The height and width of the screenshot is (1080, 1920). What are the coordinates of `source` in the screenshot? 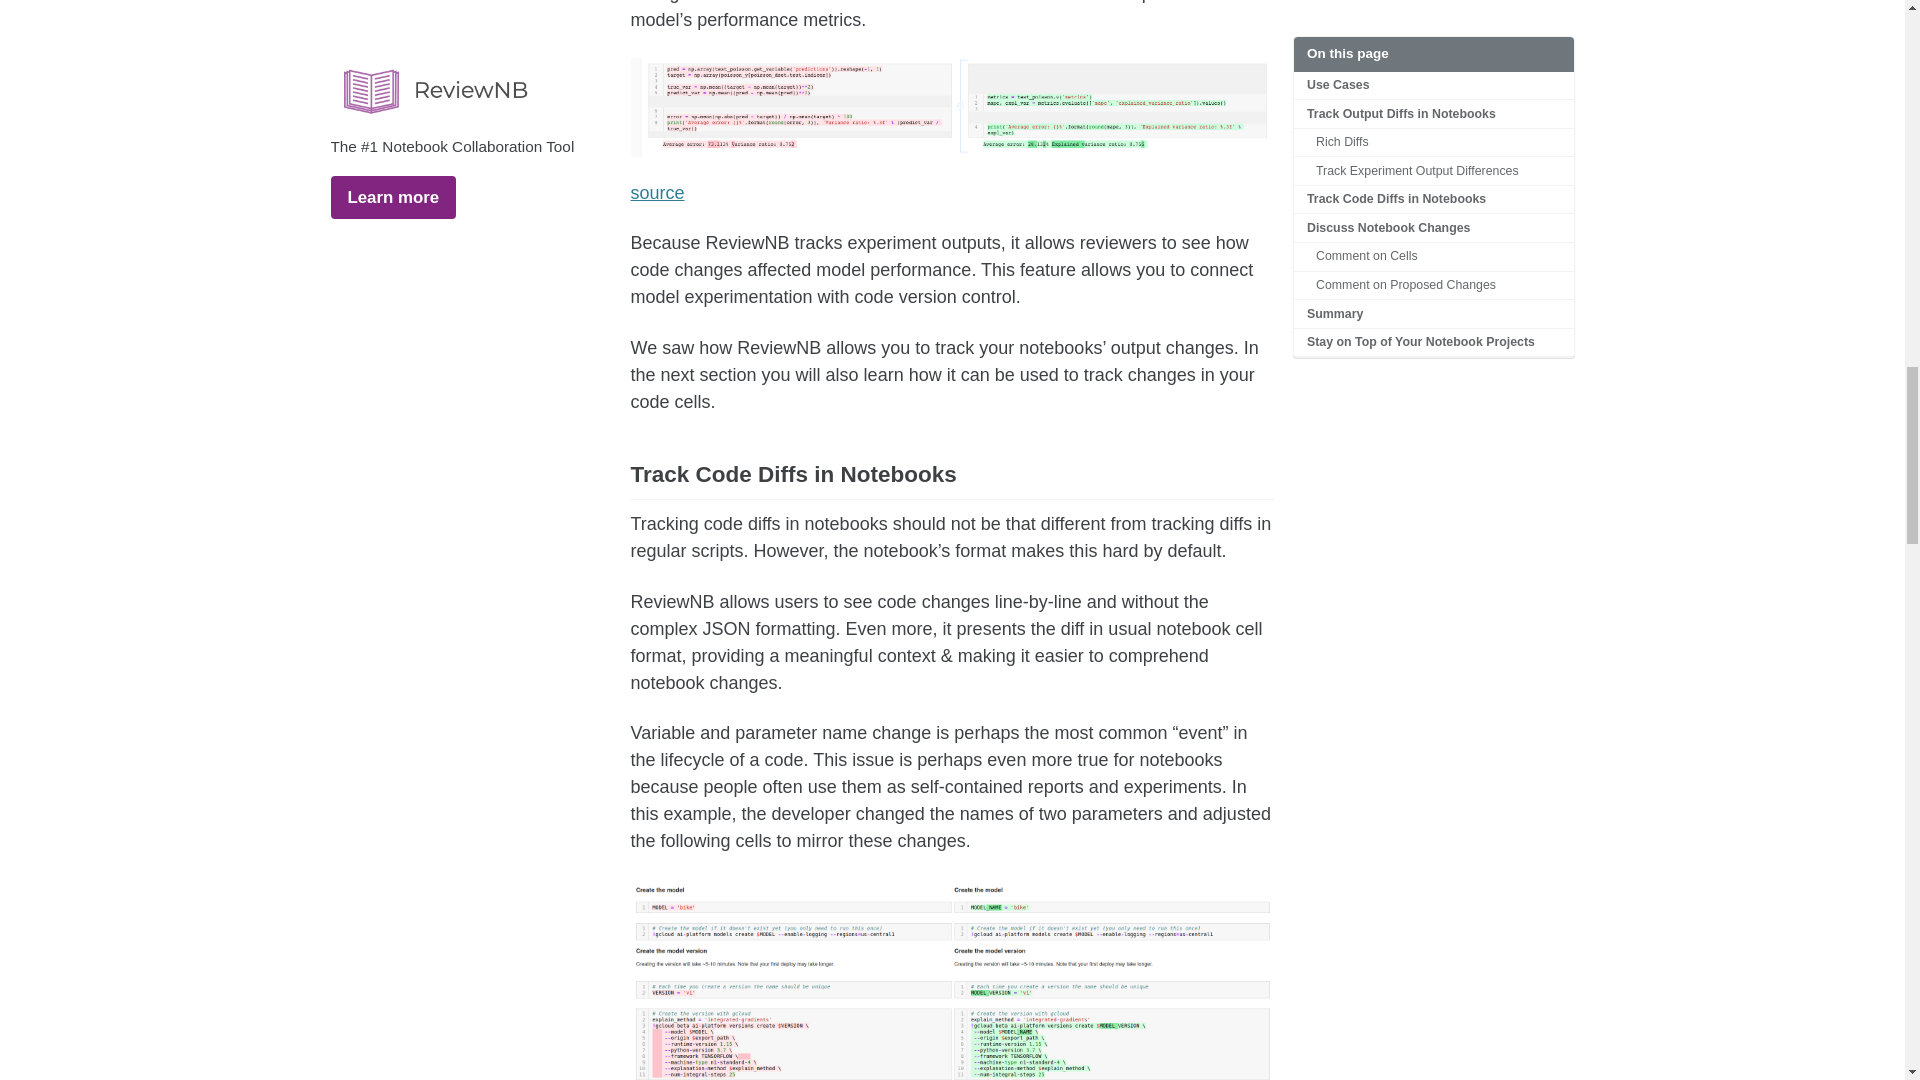 It's located at (656, 192).